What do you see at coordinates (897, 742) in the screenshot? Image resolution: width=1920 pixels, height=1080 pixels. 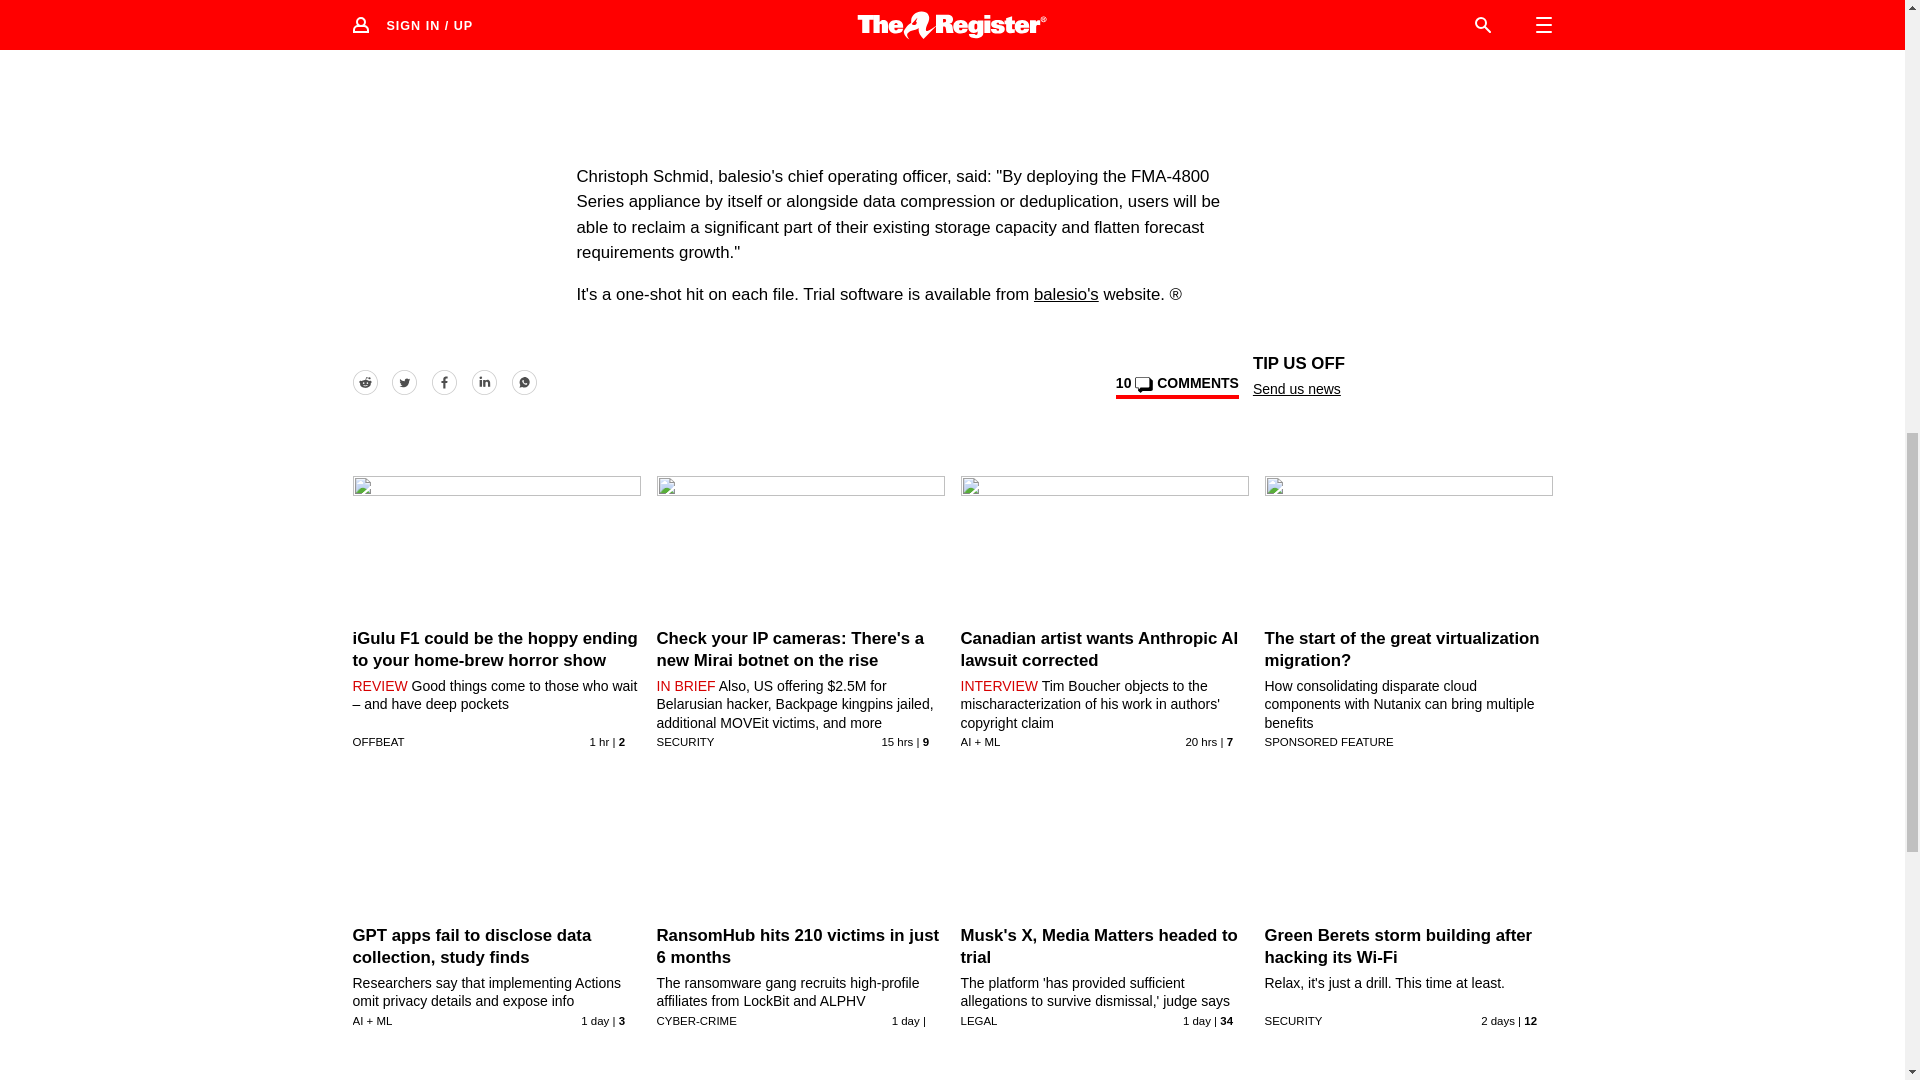 I see `31 Aug 2024 18:22` at bounding box center [897, 742].